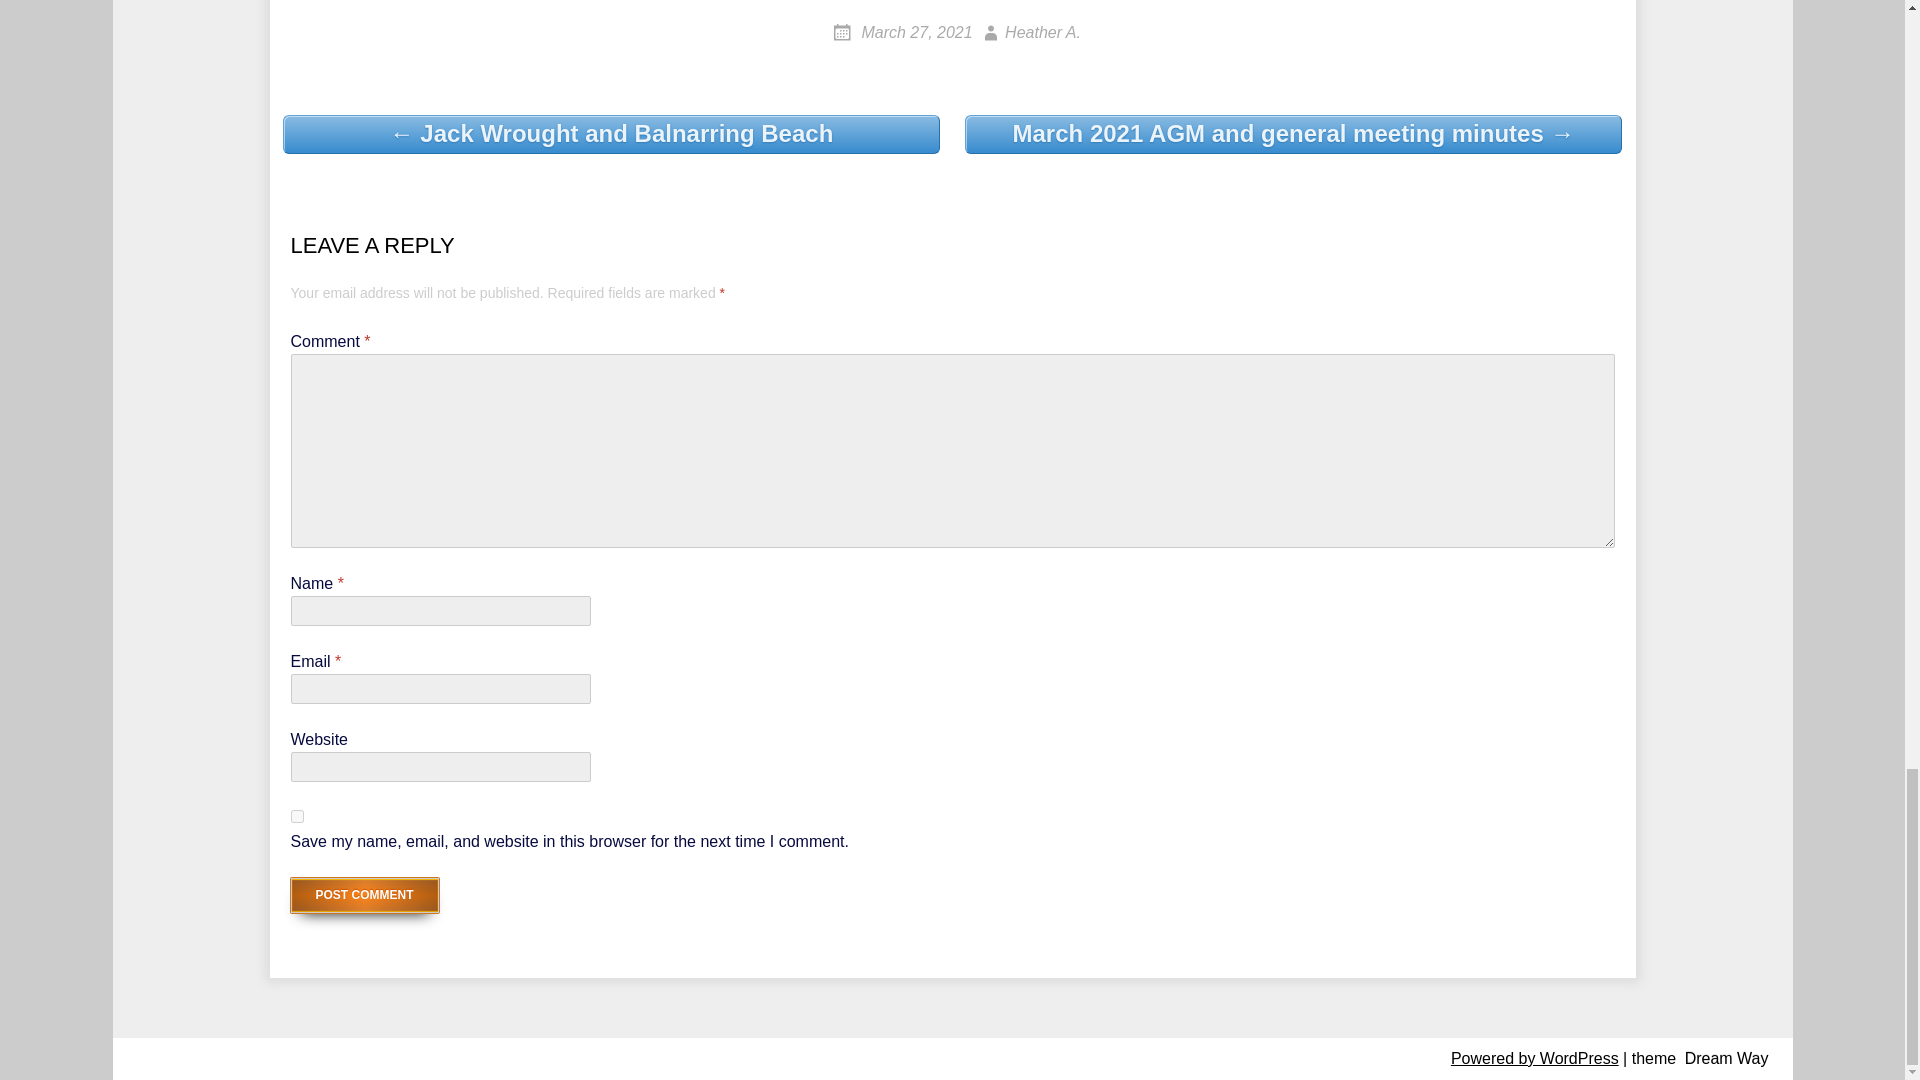  What do you see at coordinates (363, 895) in the screenshot?
I see `Post Comment` at bounding box center [363, 895].